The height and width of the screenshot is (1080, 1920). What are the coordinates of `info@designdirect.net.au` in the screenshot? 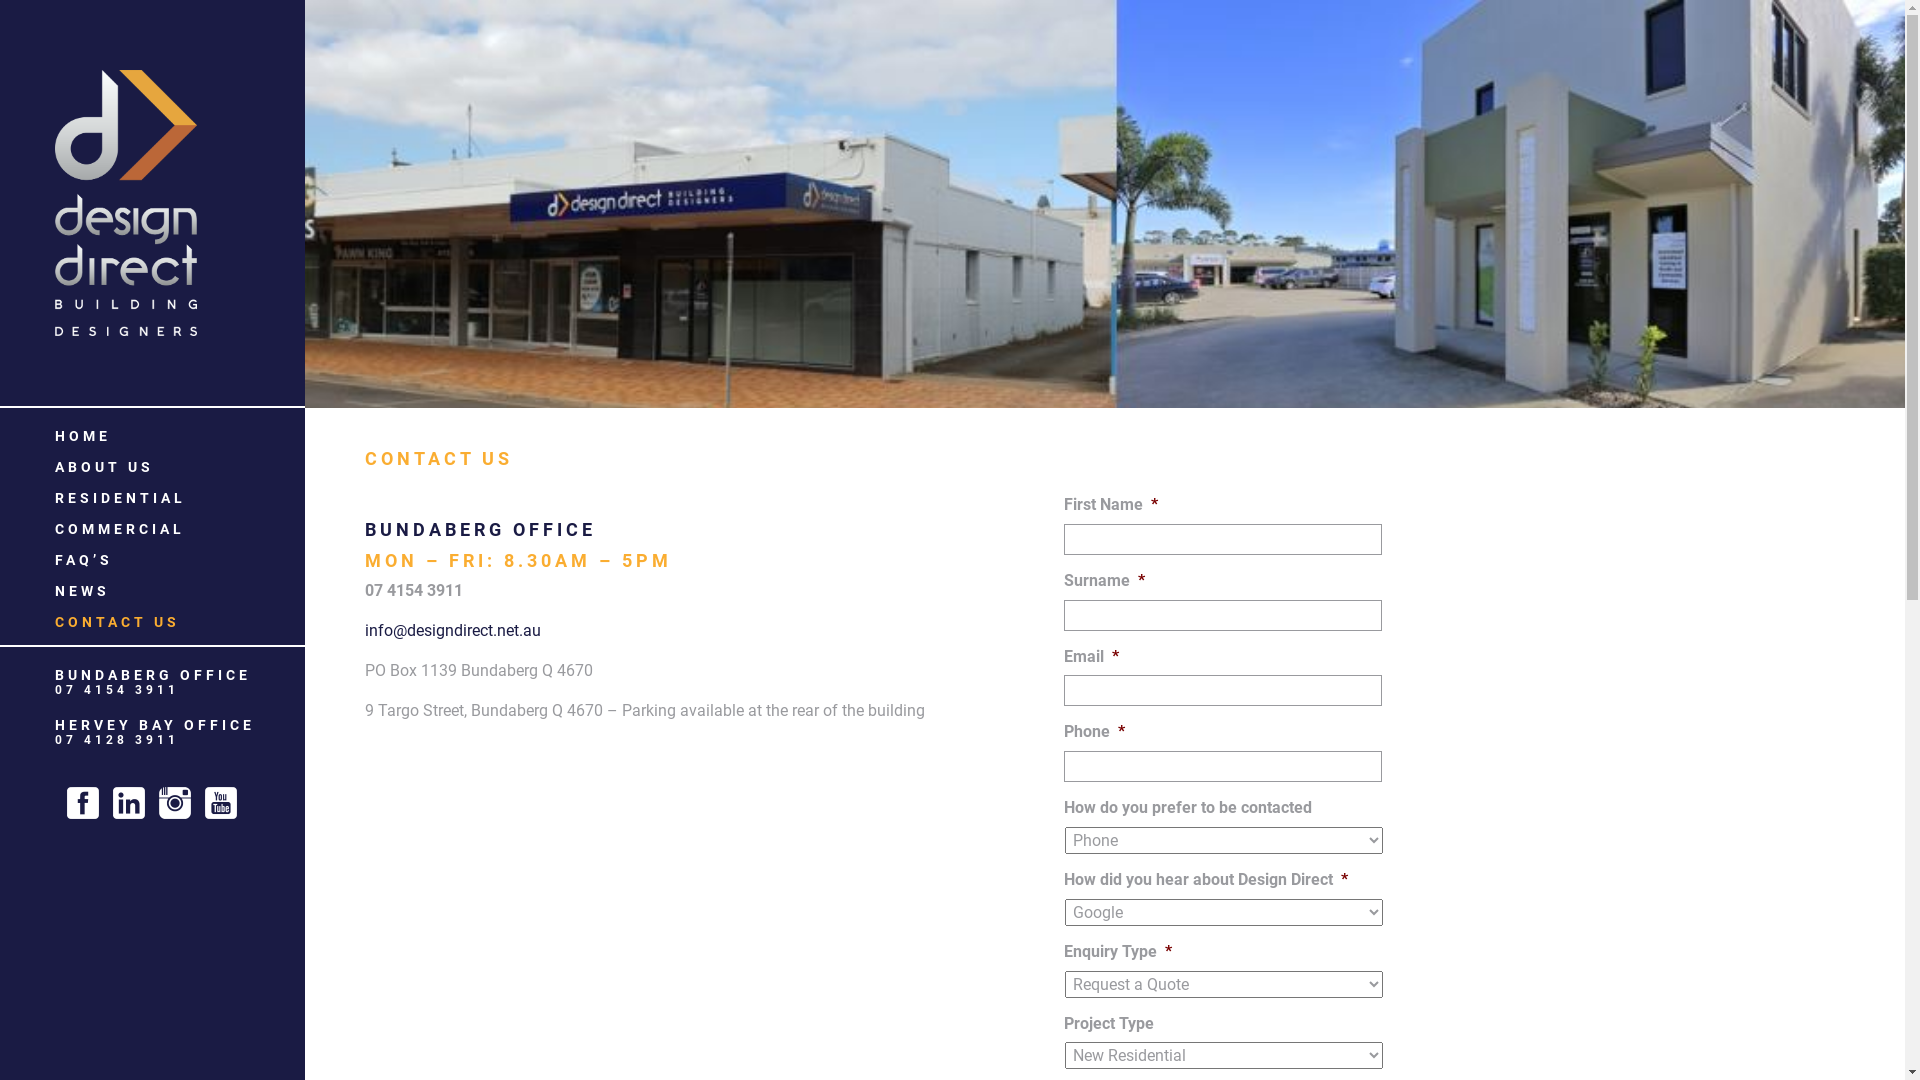 It's located at (453, 630).